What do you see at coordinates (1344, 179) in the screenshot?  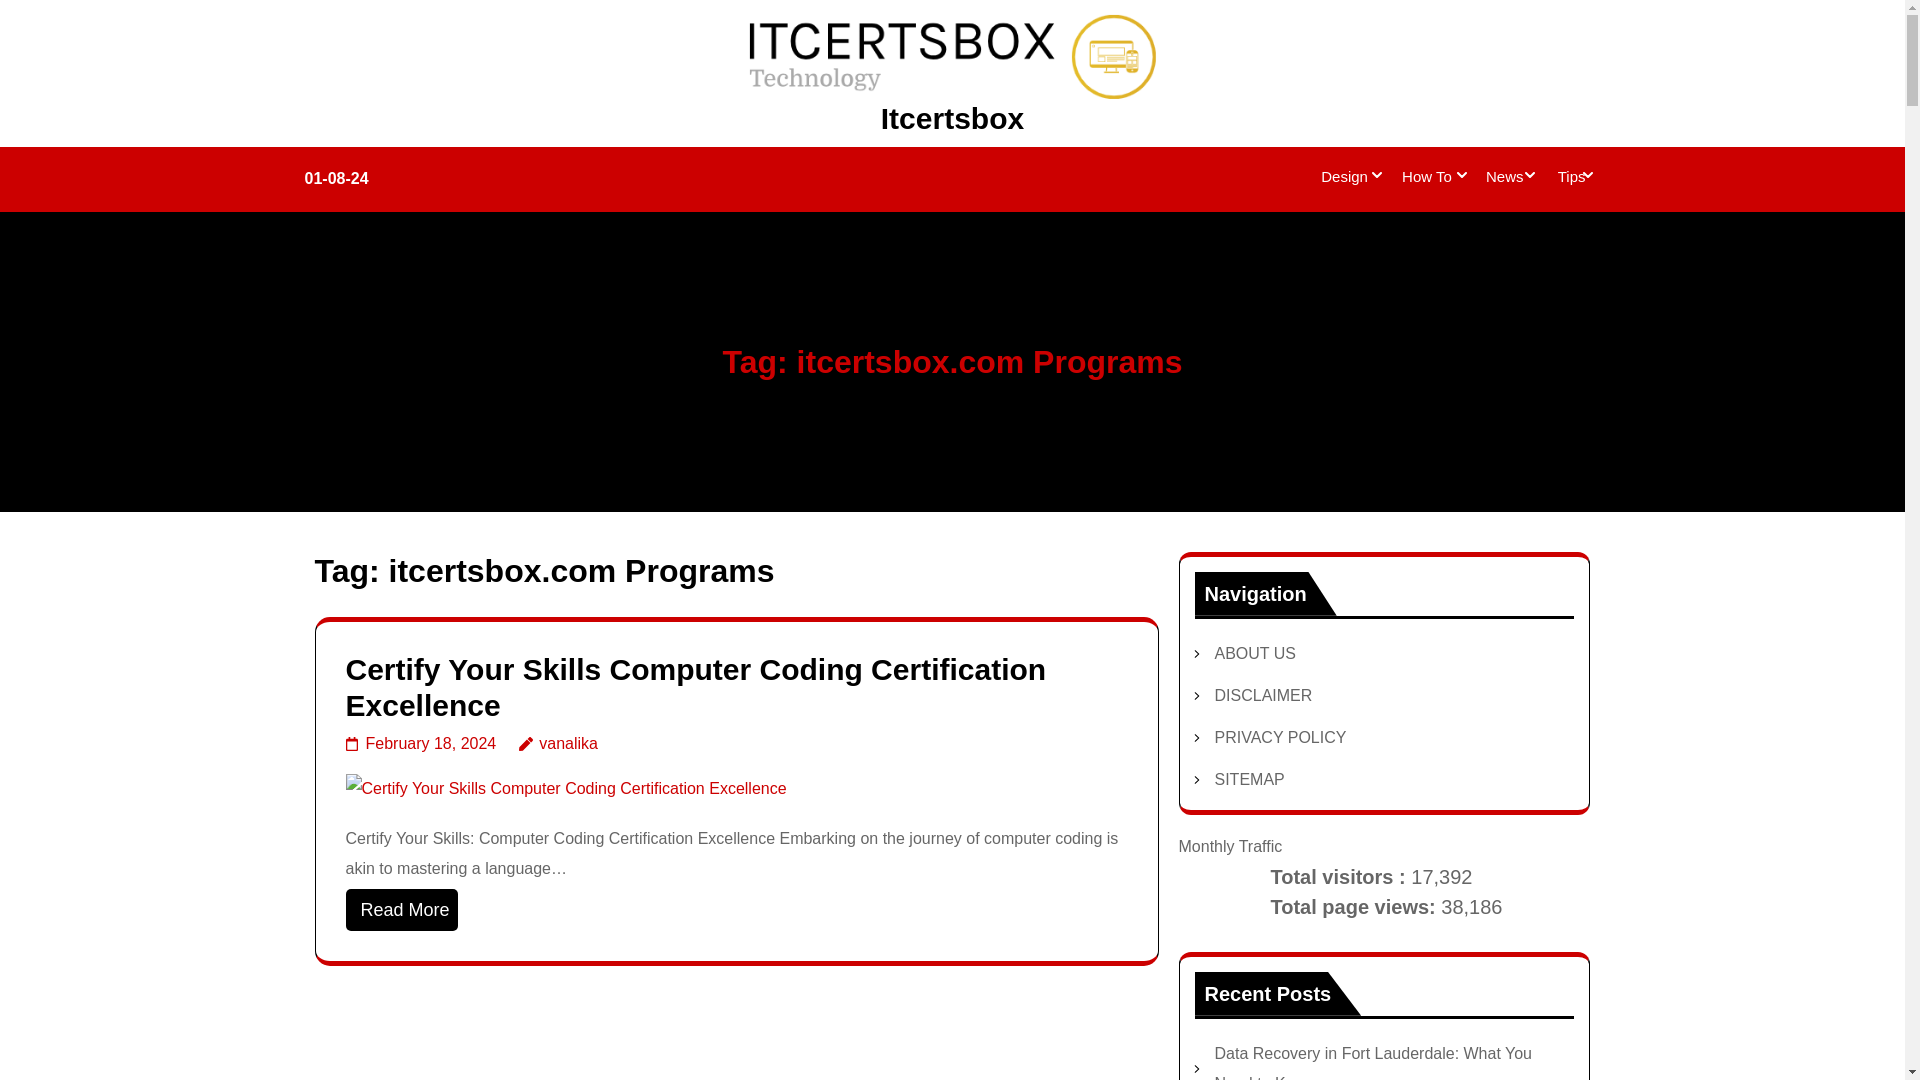 I see `Design` at bounding box center [1344, 179].